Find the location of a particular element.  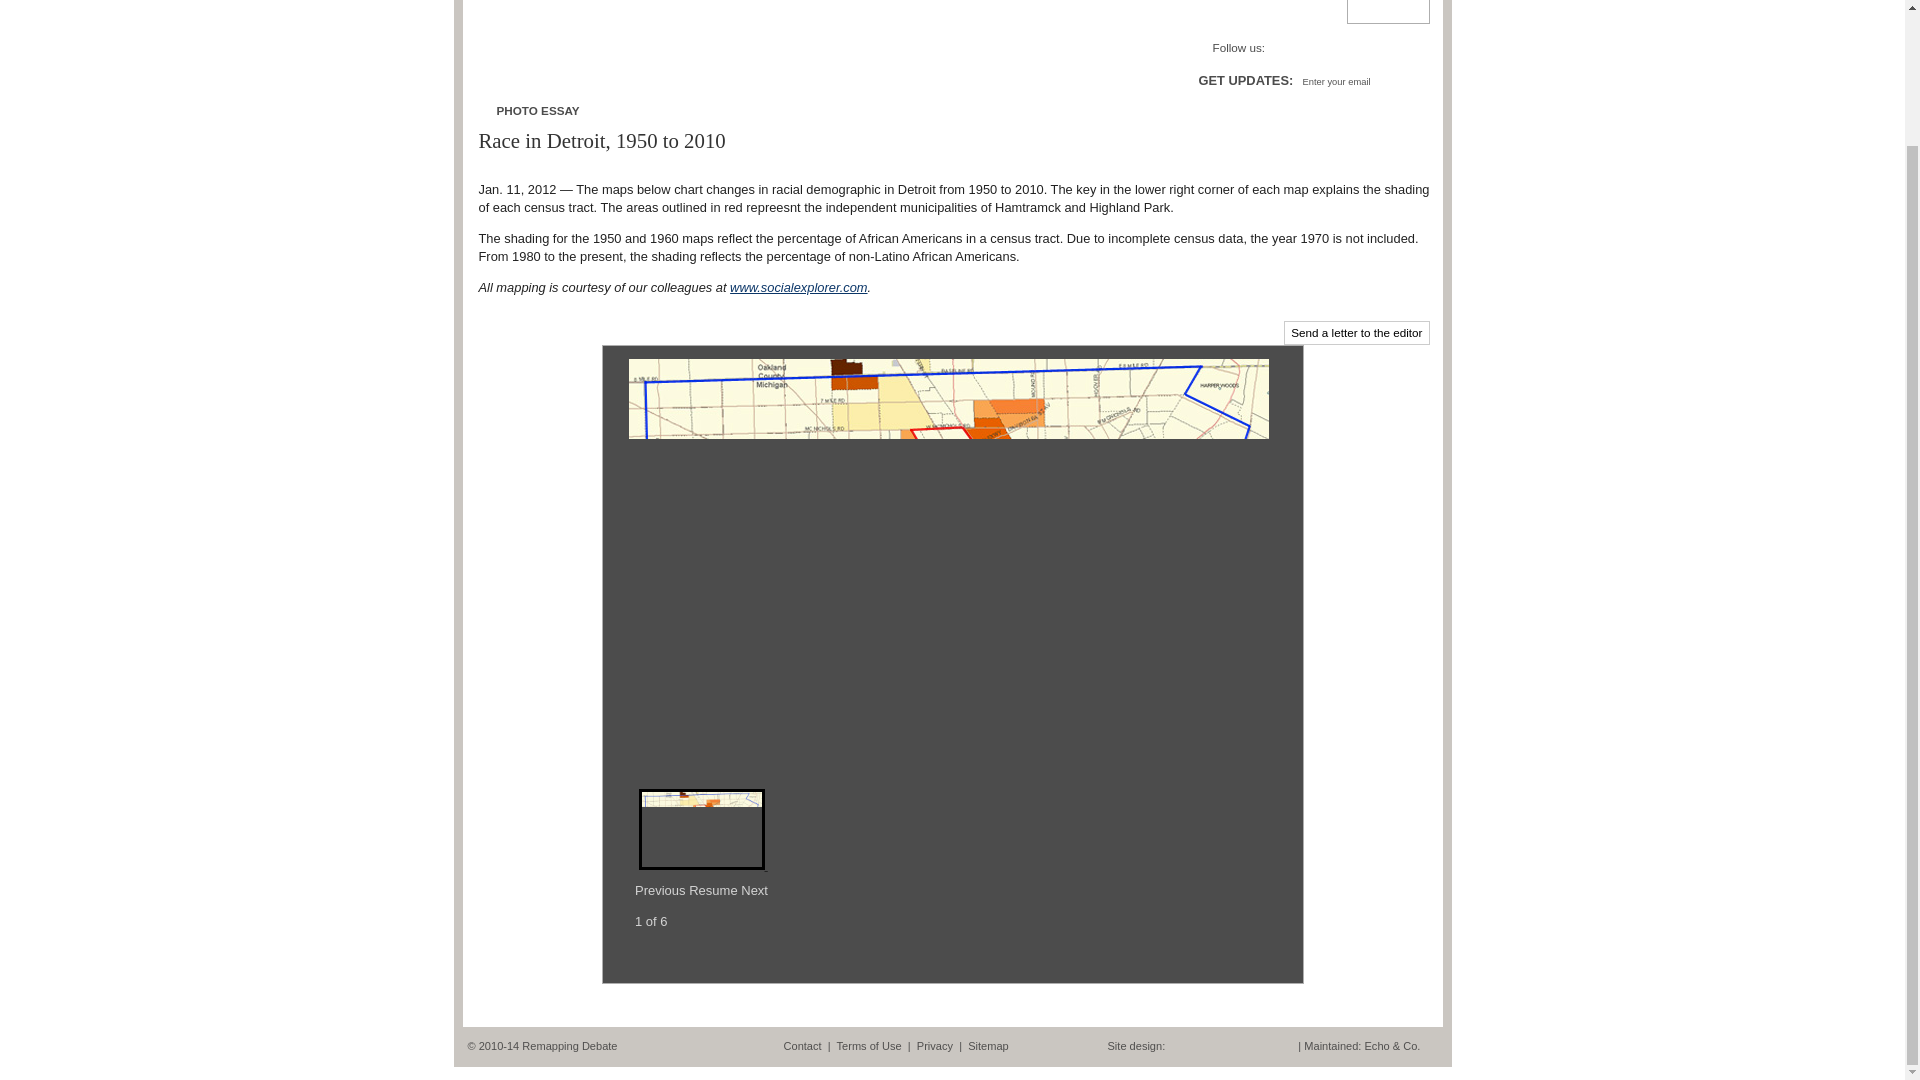

Maps and Data Resources is located at coordinates (944, 10).